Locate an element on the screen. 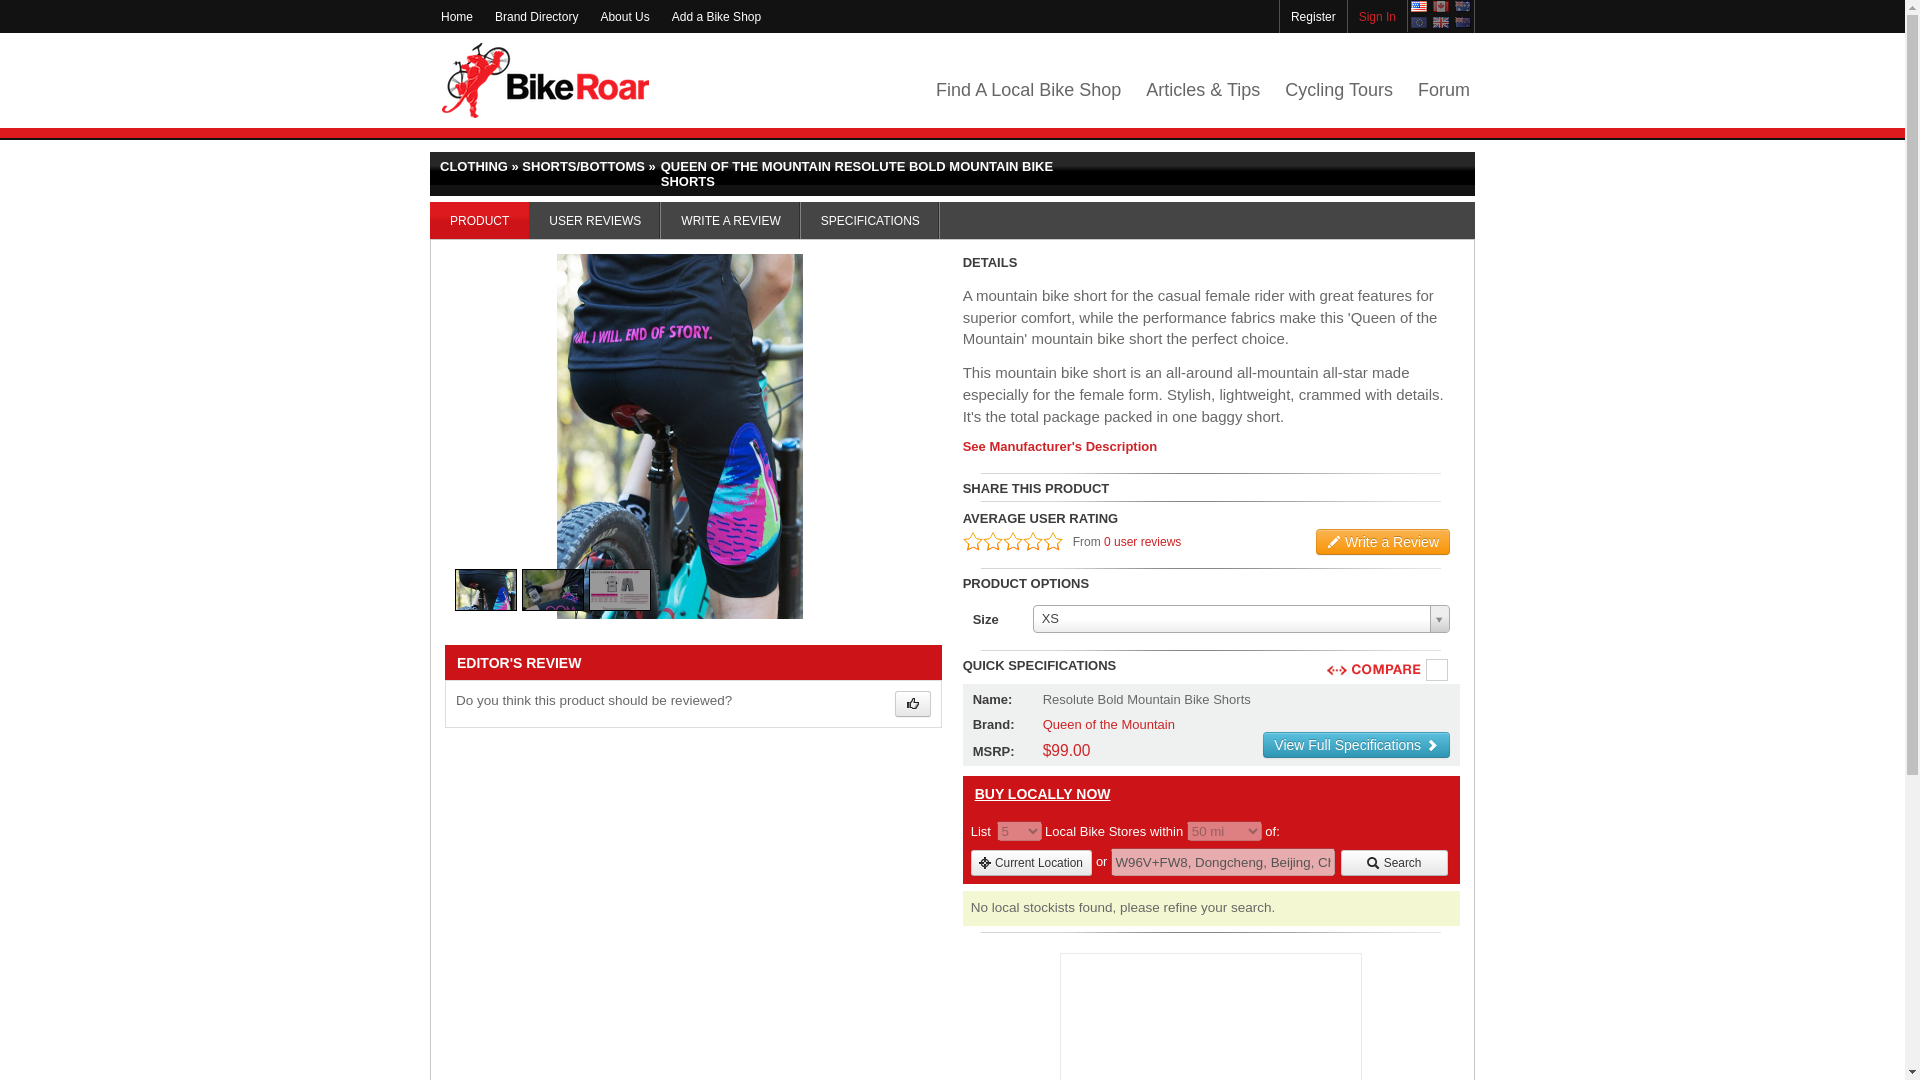 The height and width of the screenshot is (1080, 1920). Search is located at coordinates (1394, 862).